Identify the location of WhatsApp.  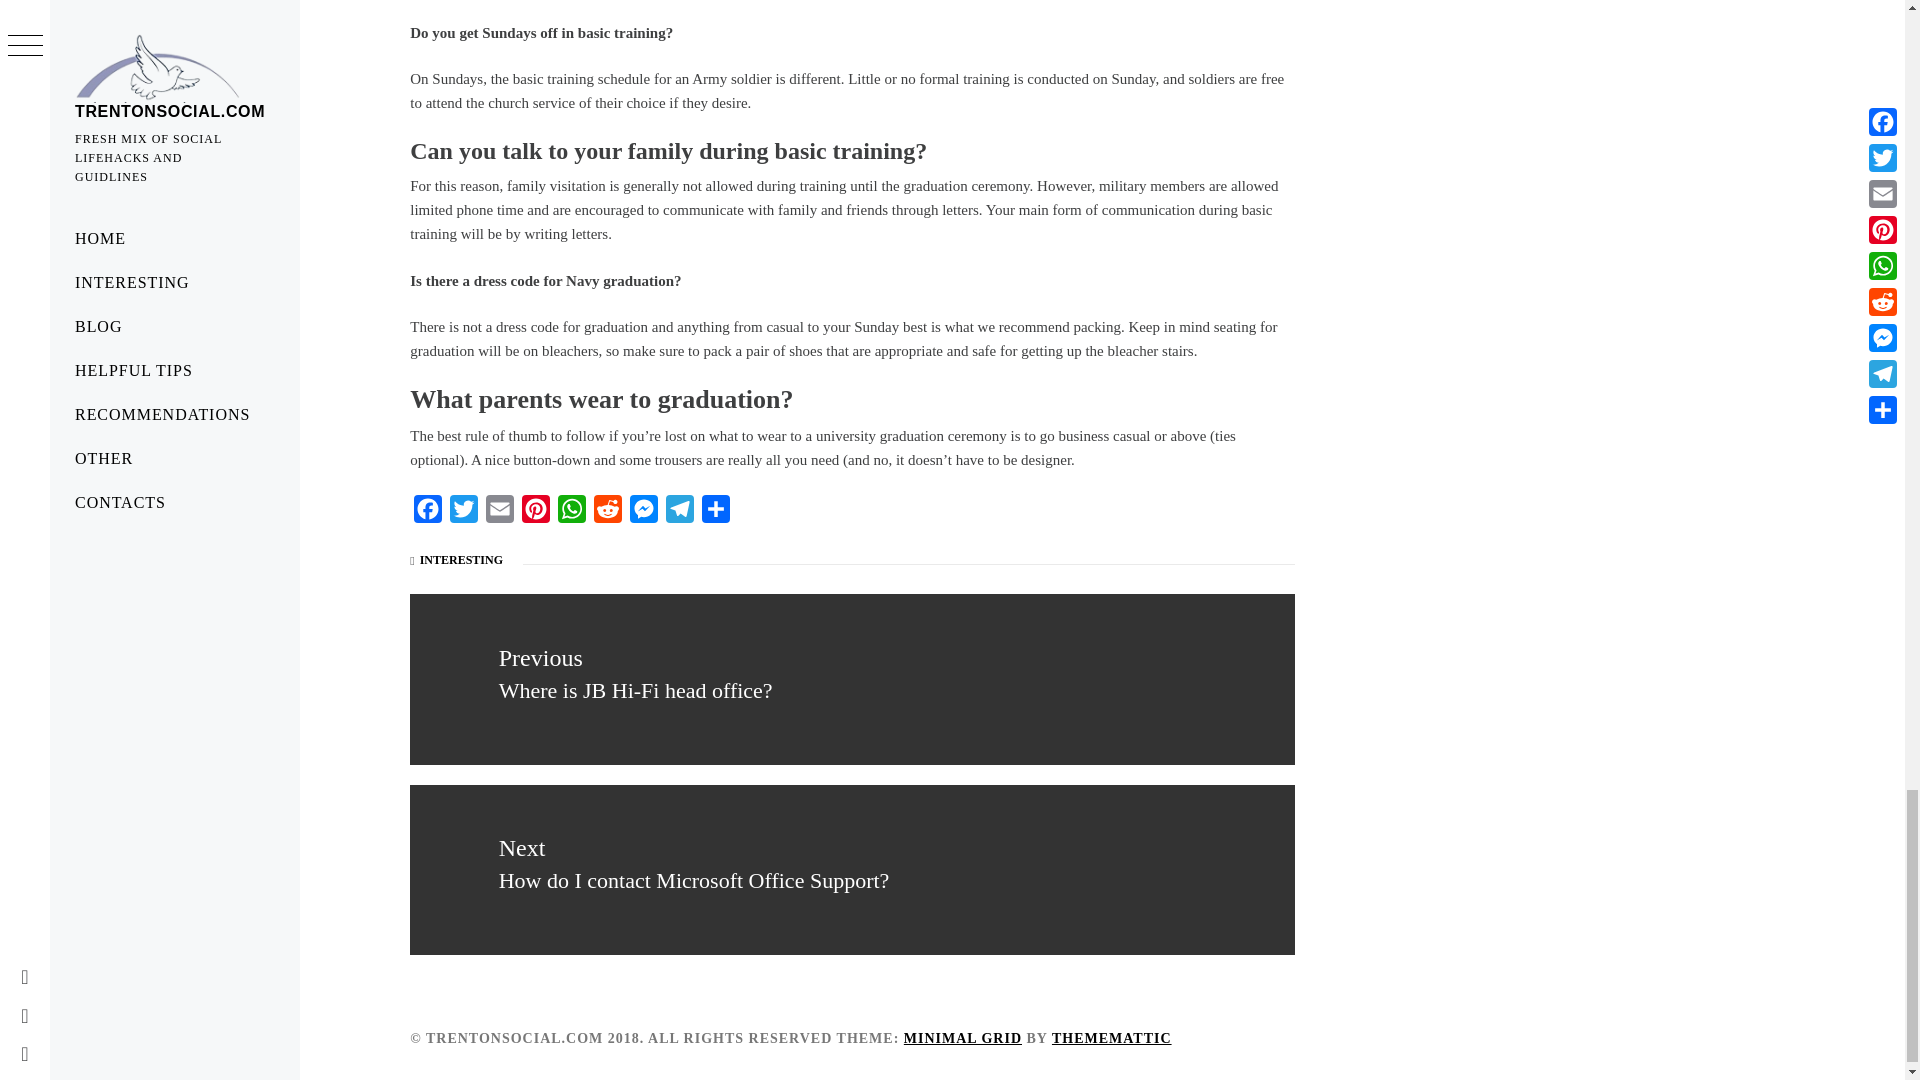
(572, 513).